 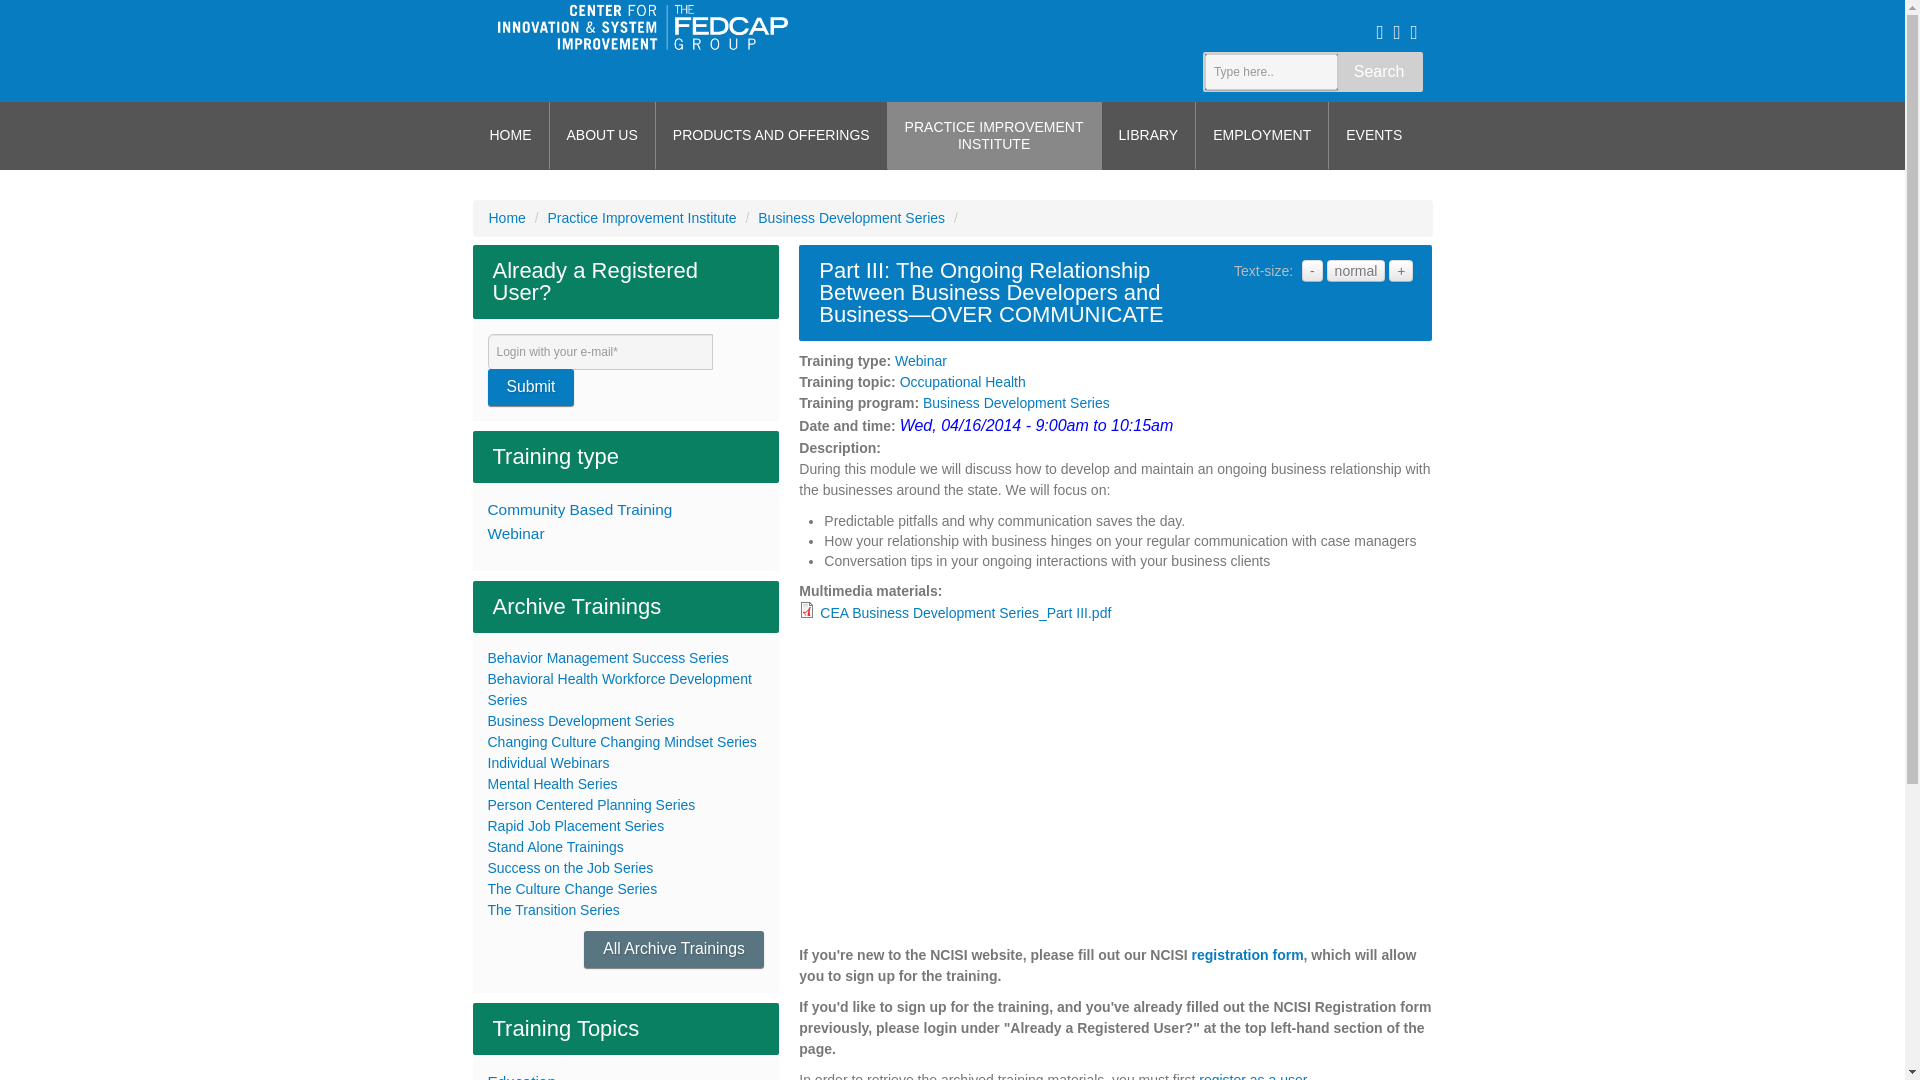 I want to click on The Transition Series, so click(x=554, y=910).